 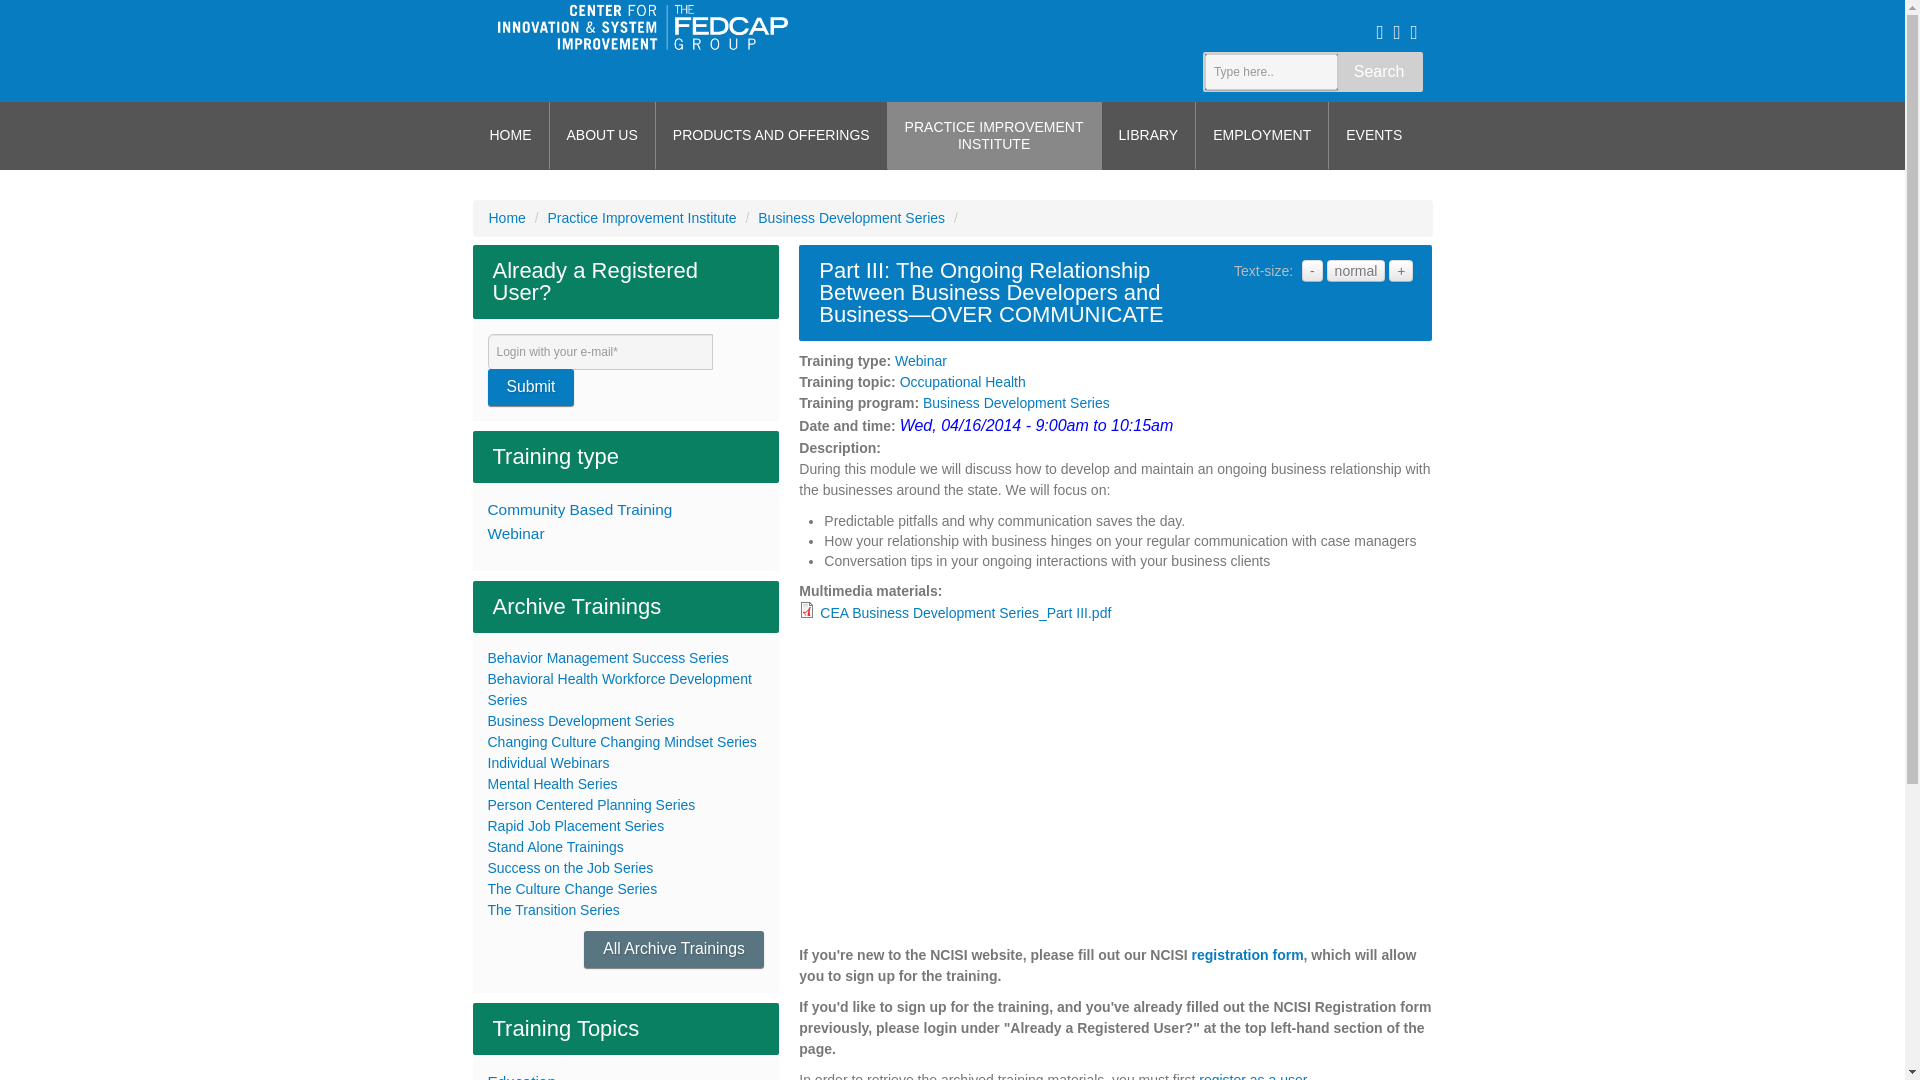 I want to click on The Transition Series, so click(x=554, y=910).